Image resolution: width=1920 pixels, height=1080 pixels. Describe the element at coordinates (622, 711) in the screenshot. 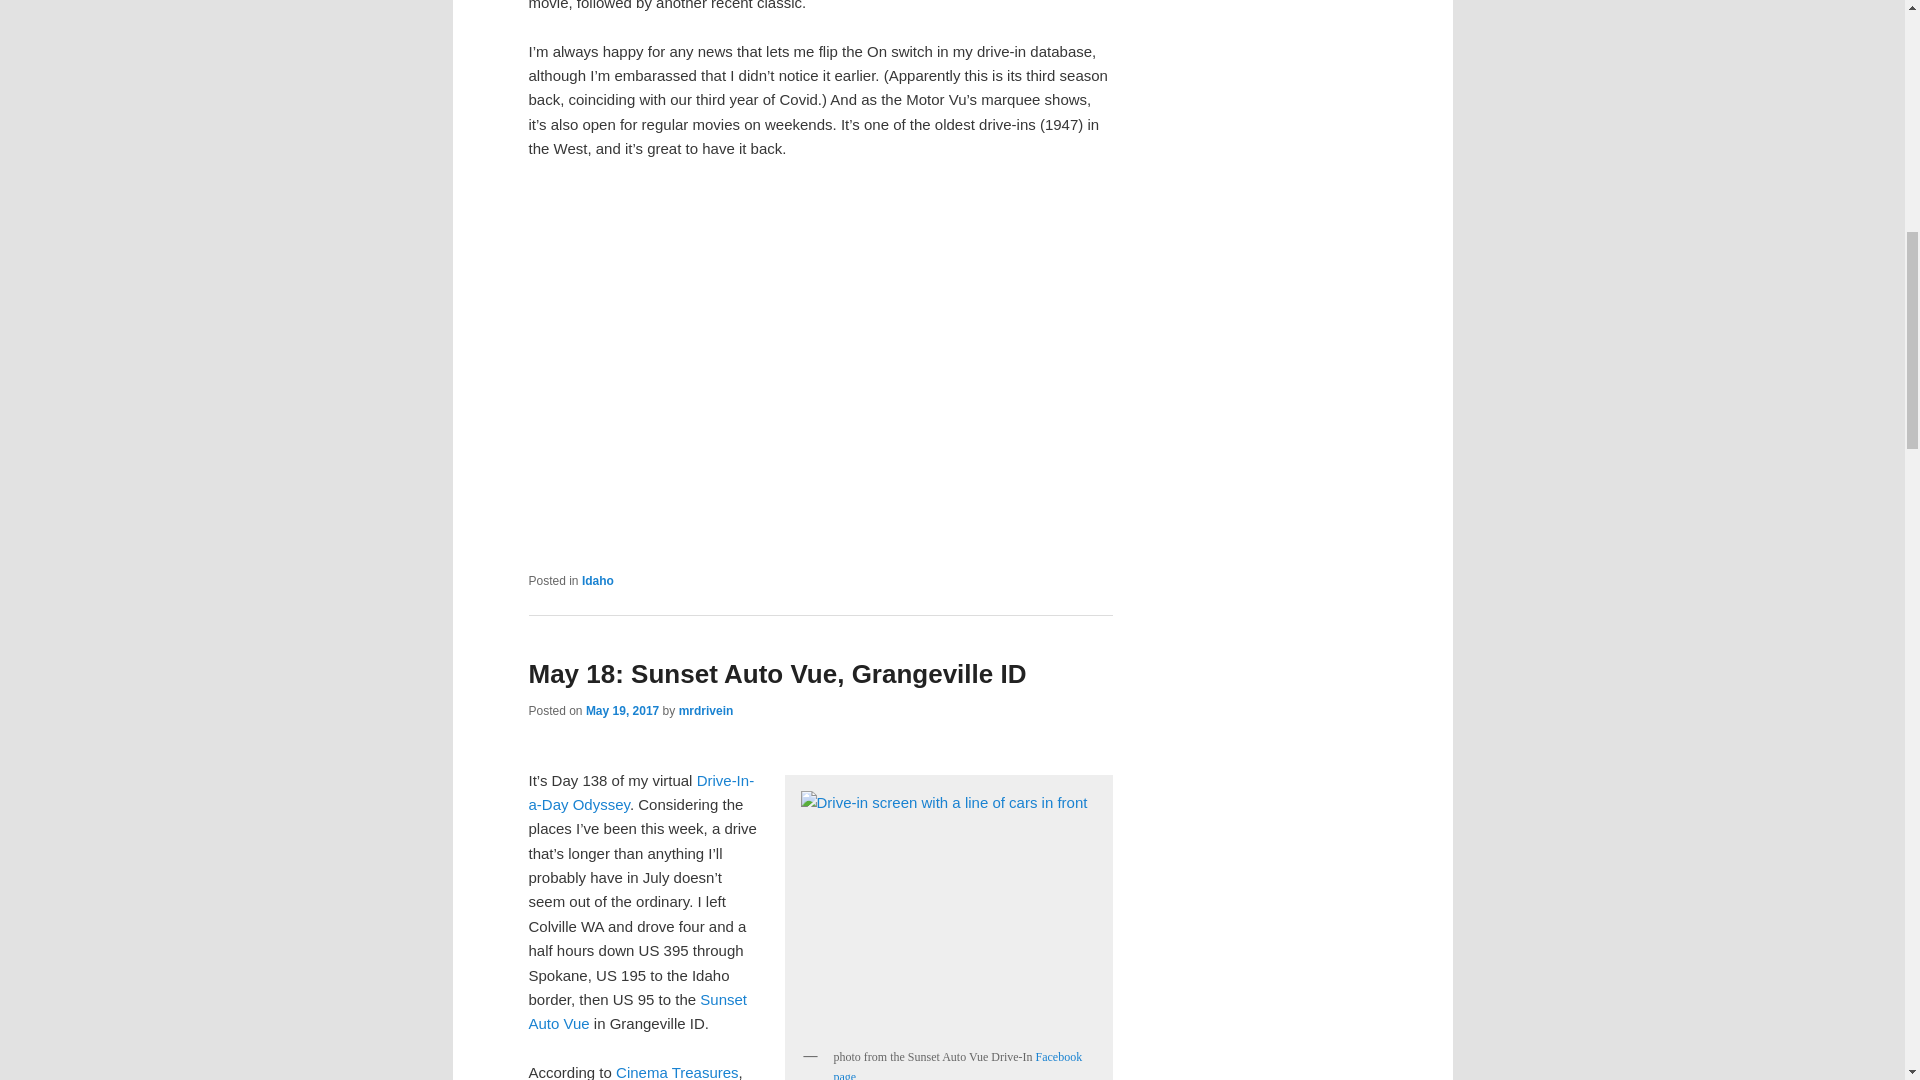

I see `5:04 am` at that location.